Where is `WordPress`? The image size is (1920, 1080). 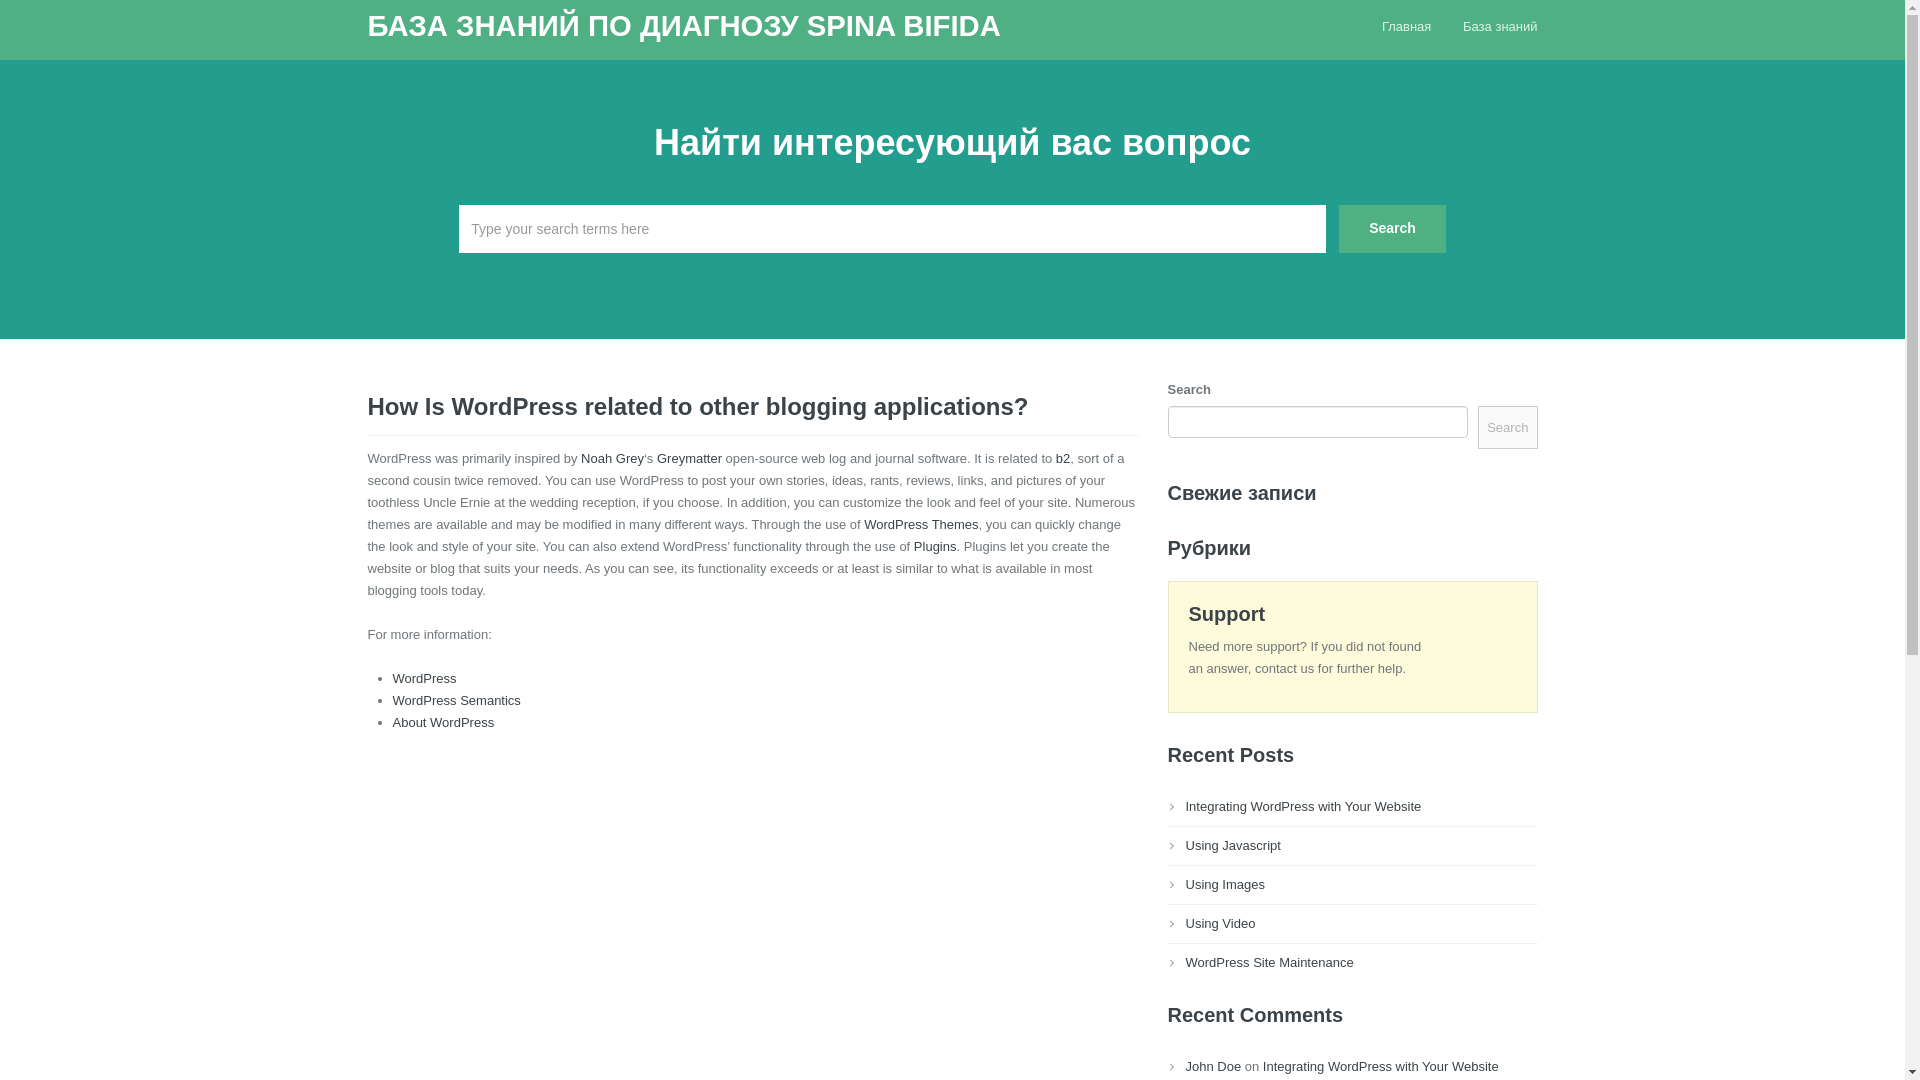 WordPress is located at coordinates (424, 678).